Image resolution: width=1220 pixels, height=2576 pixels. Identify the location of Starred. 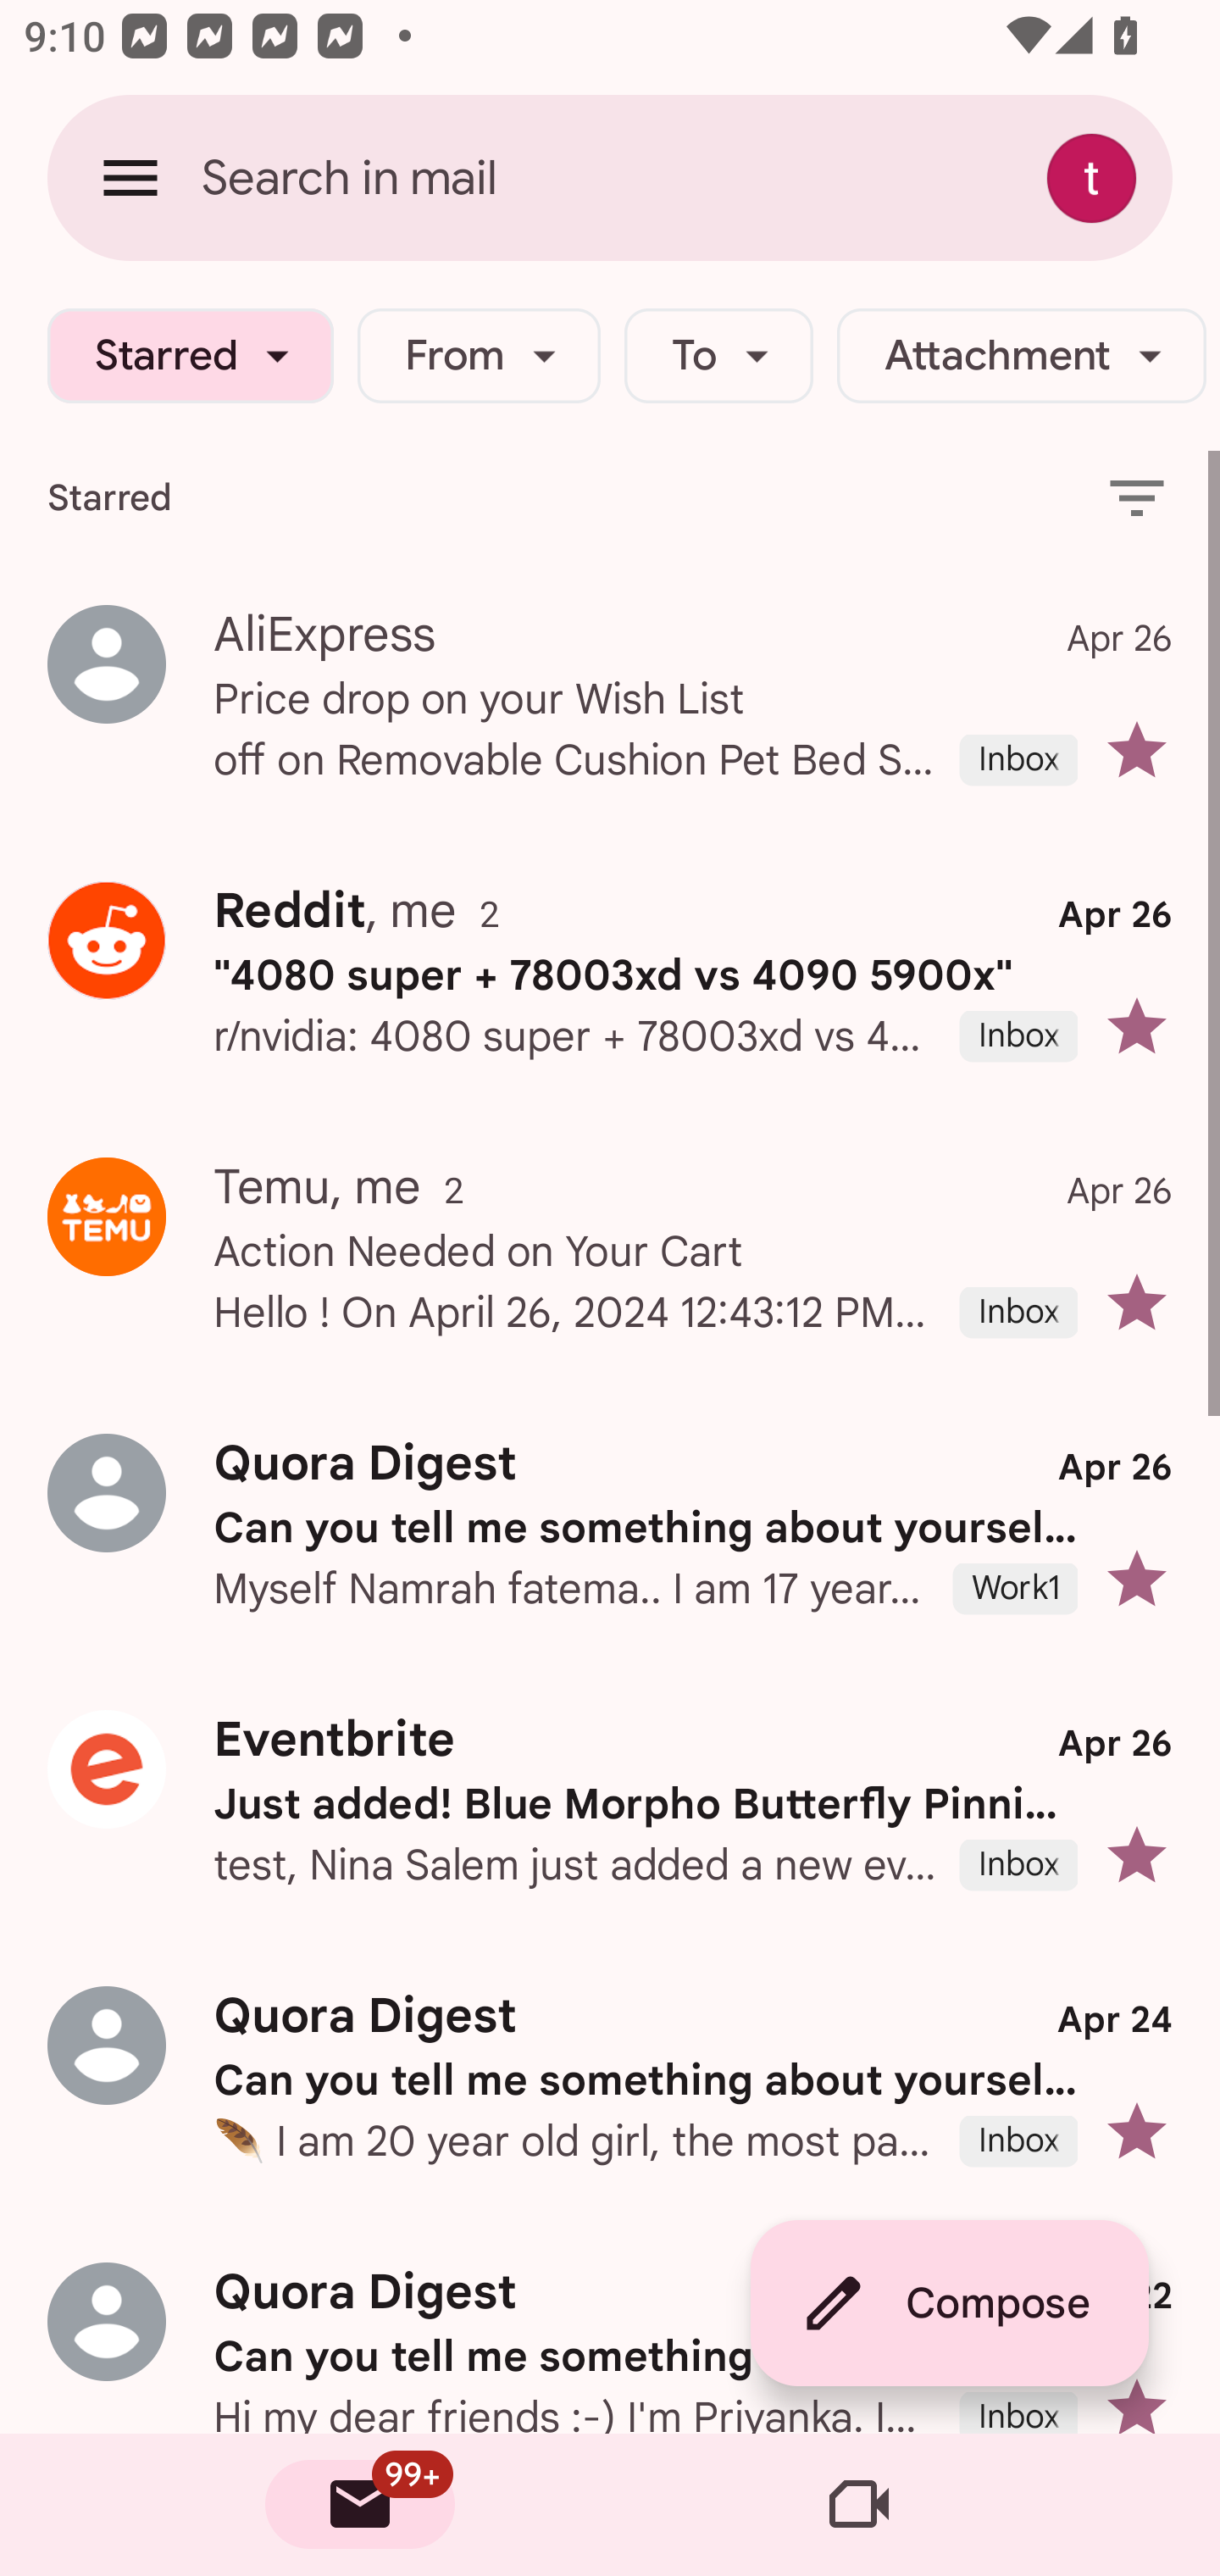
(191, 356).